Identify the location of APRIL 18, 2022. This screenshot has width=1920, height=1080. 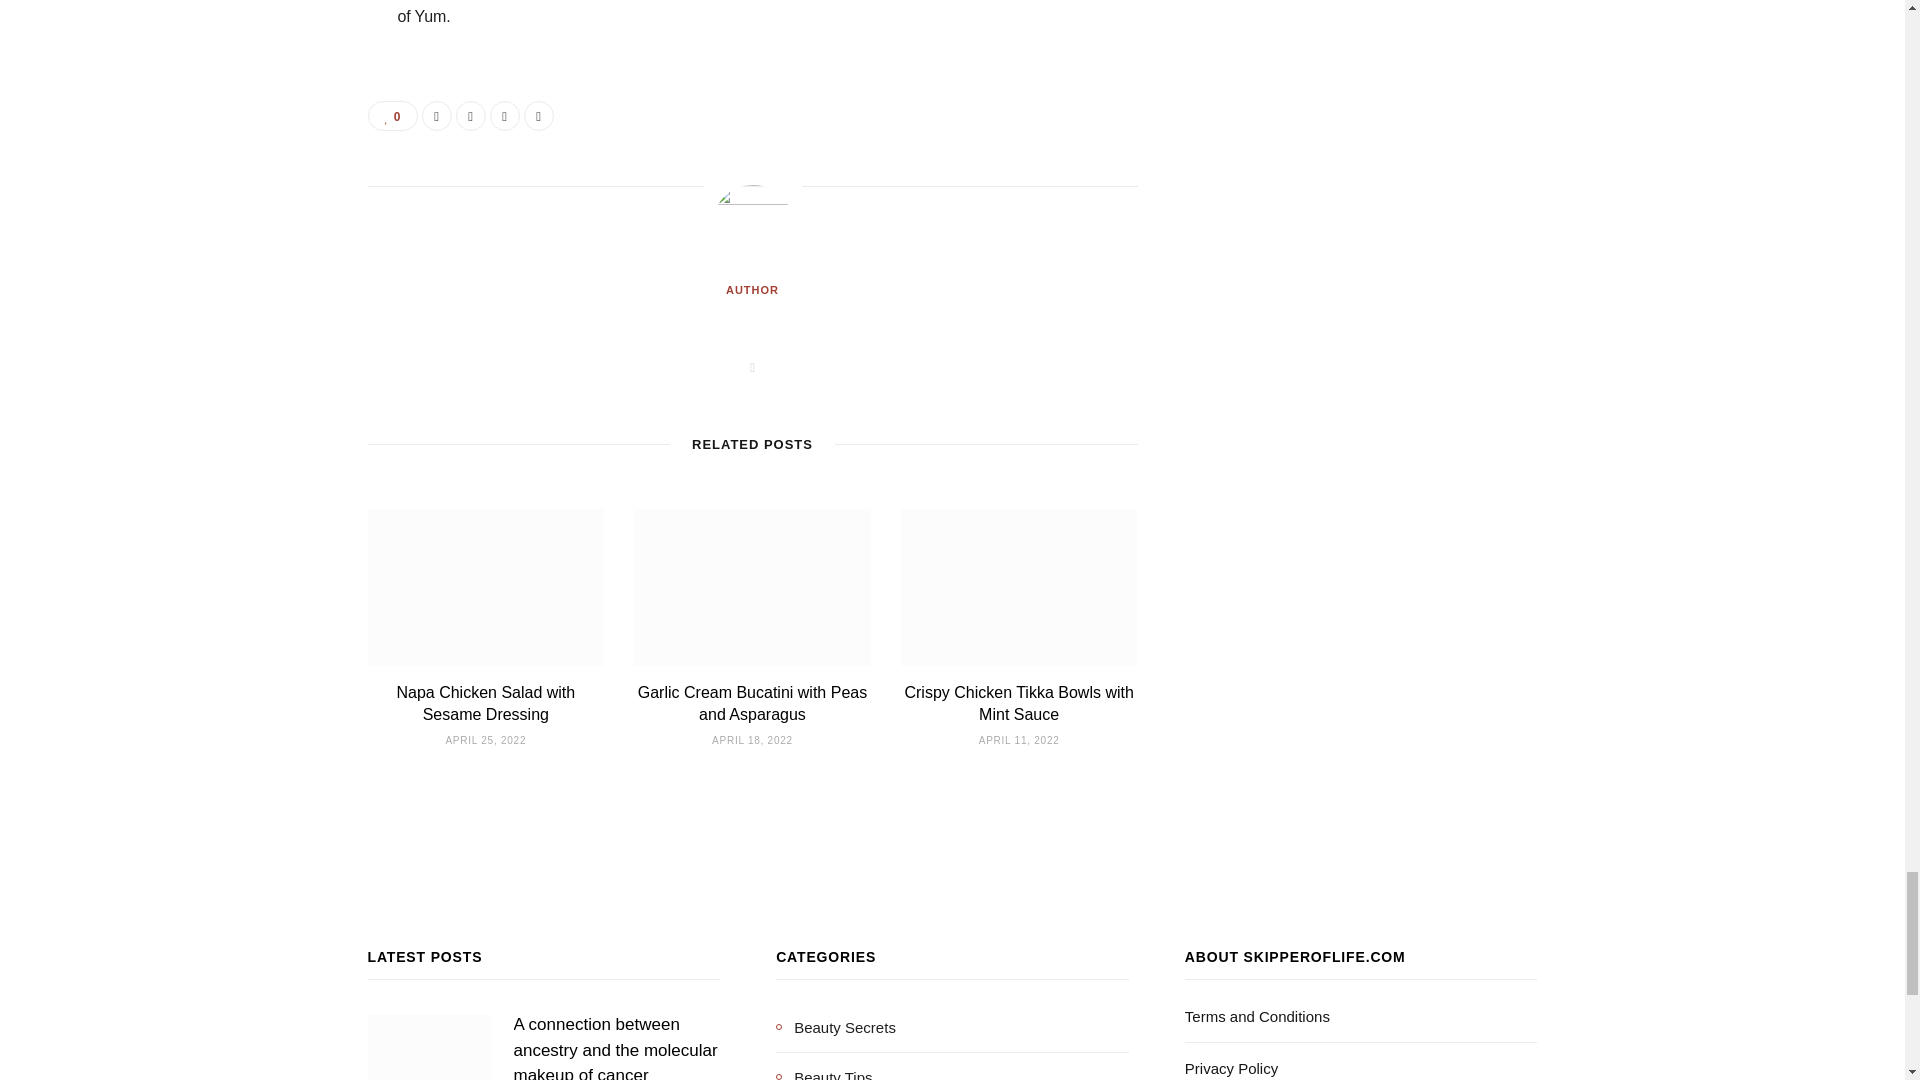
(752, 740).